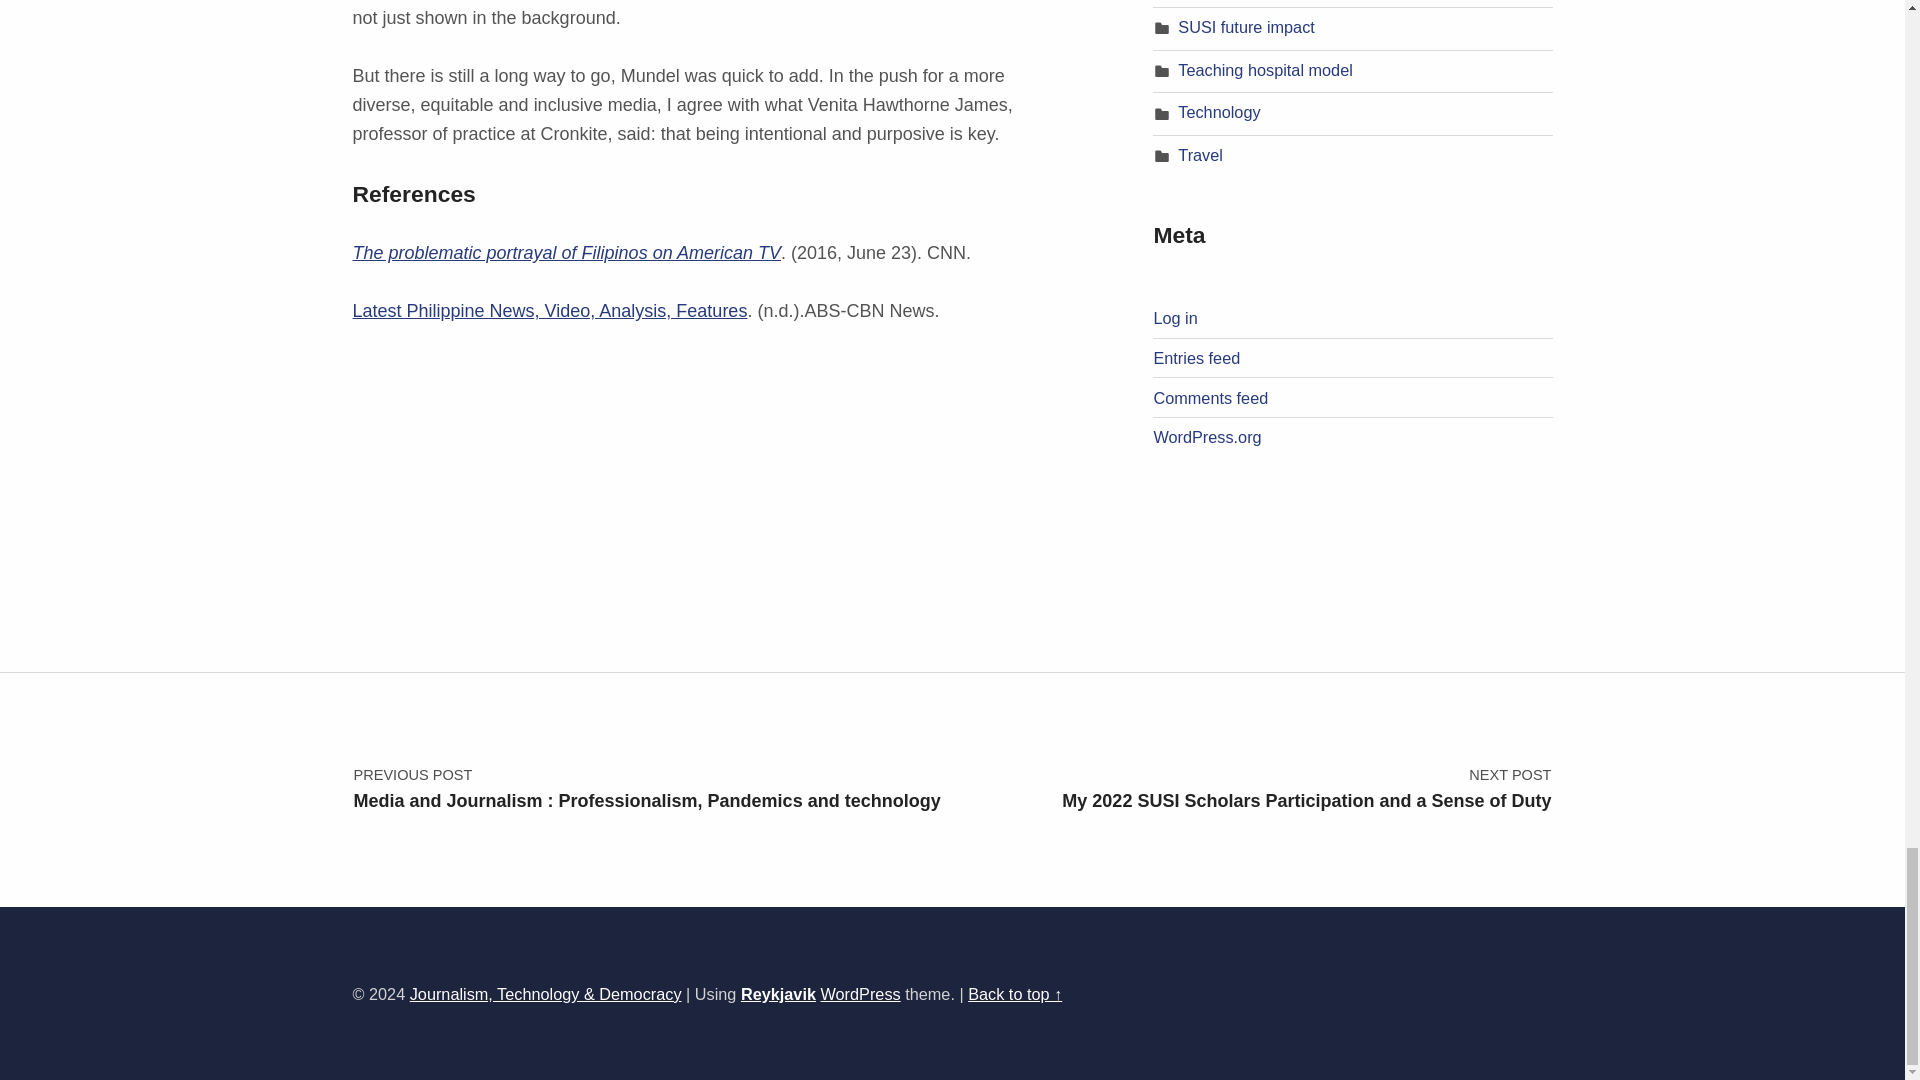 The image size is (1920, 1080). Describe the element at coordinates (566, 253) in the screenshot. I see `The problematic portrayal of Filipinos on American TV` at that location.